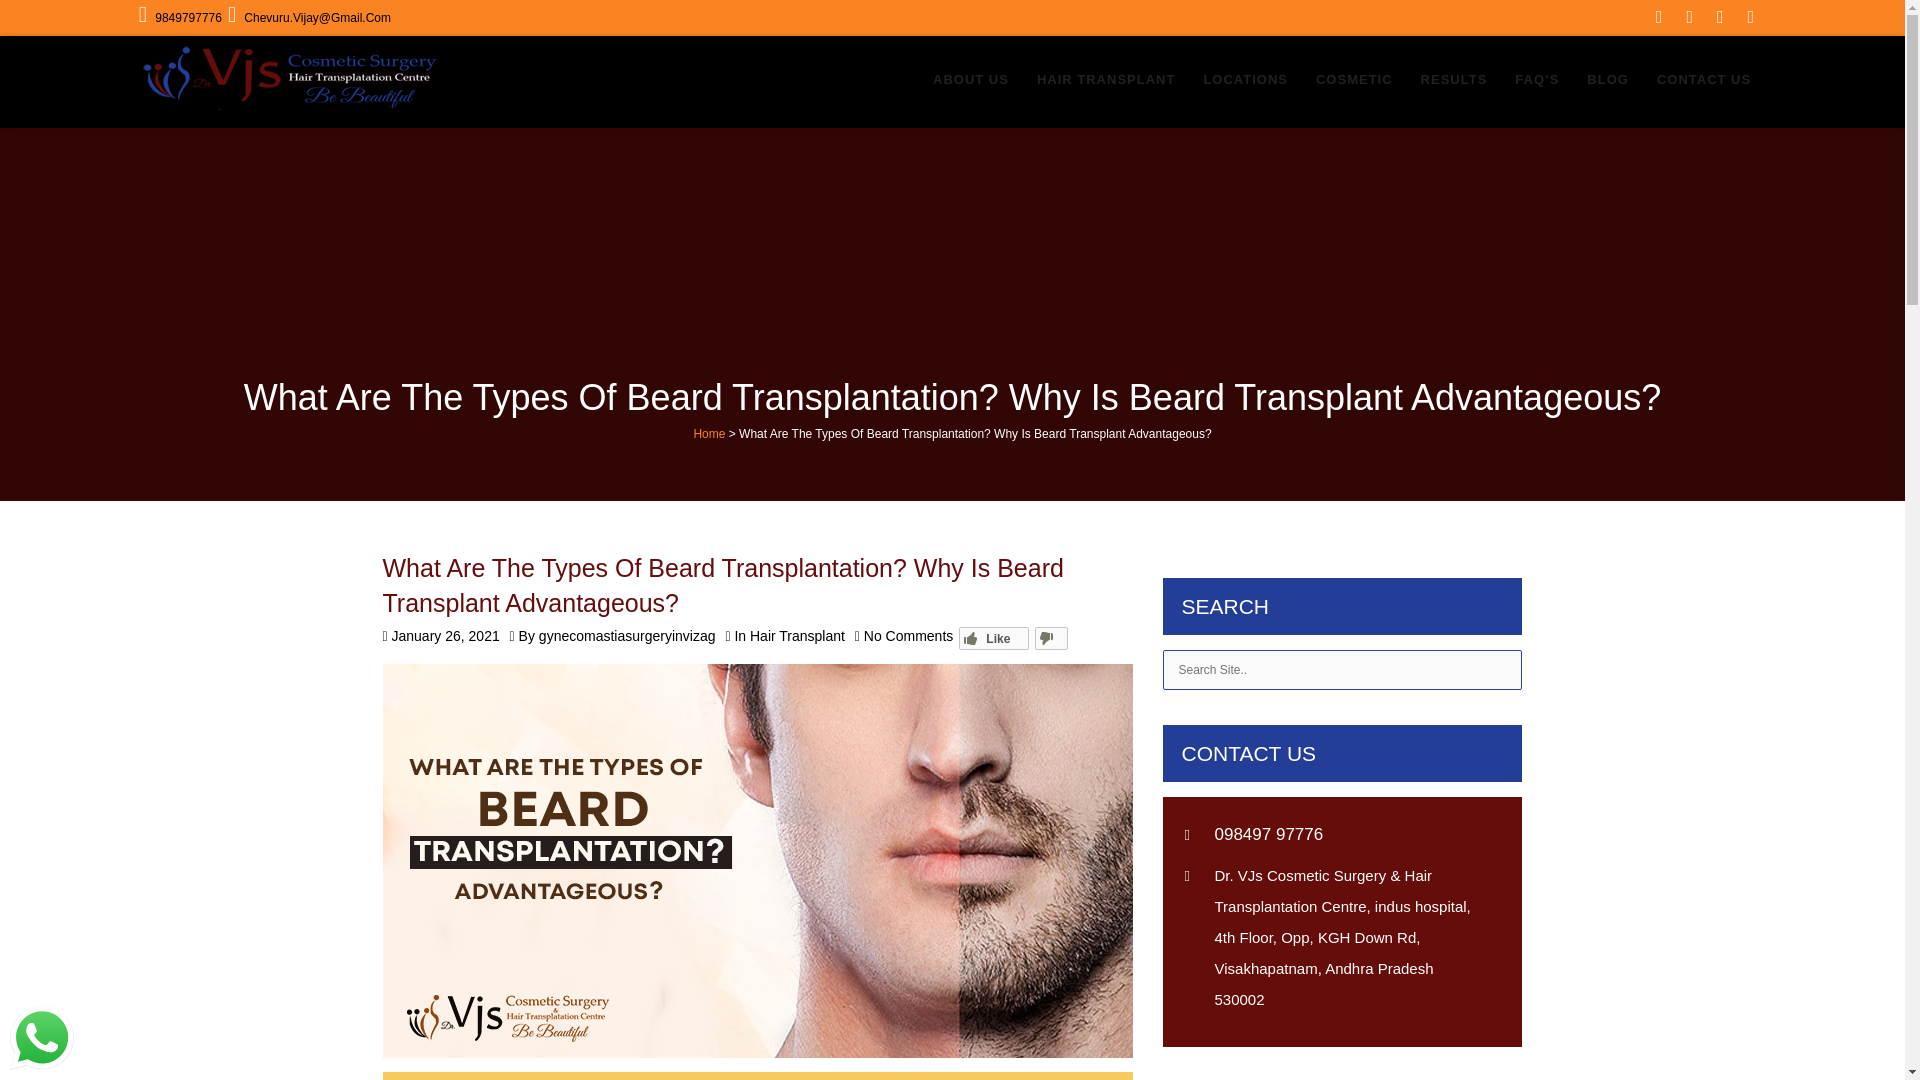 This screenshot has width=1920, height=1080. Describe the element at coordinates (1244, 81) in the screenshot. I see `LOCATIONS` at that location.